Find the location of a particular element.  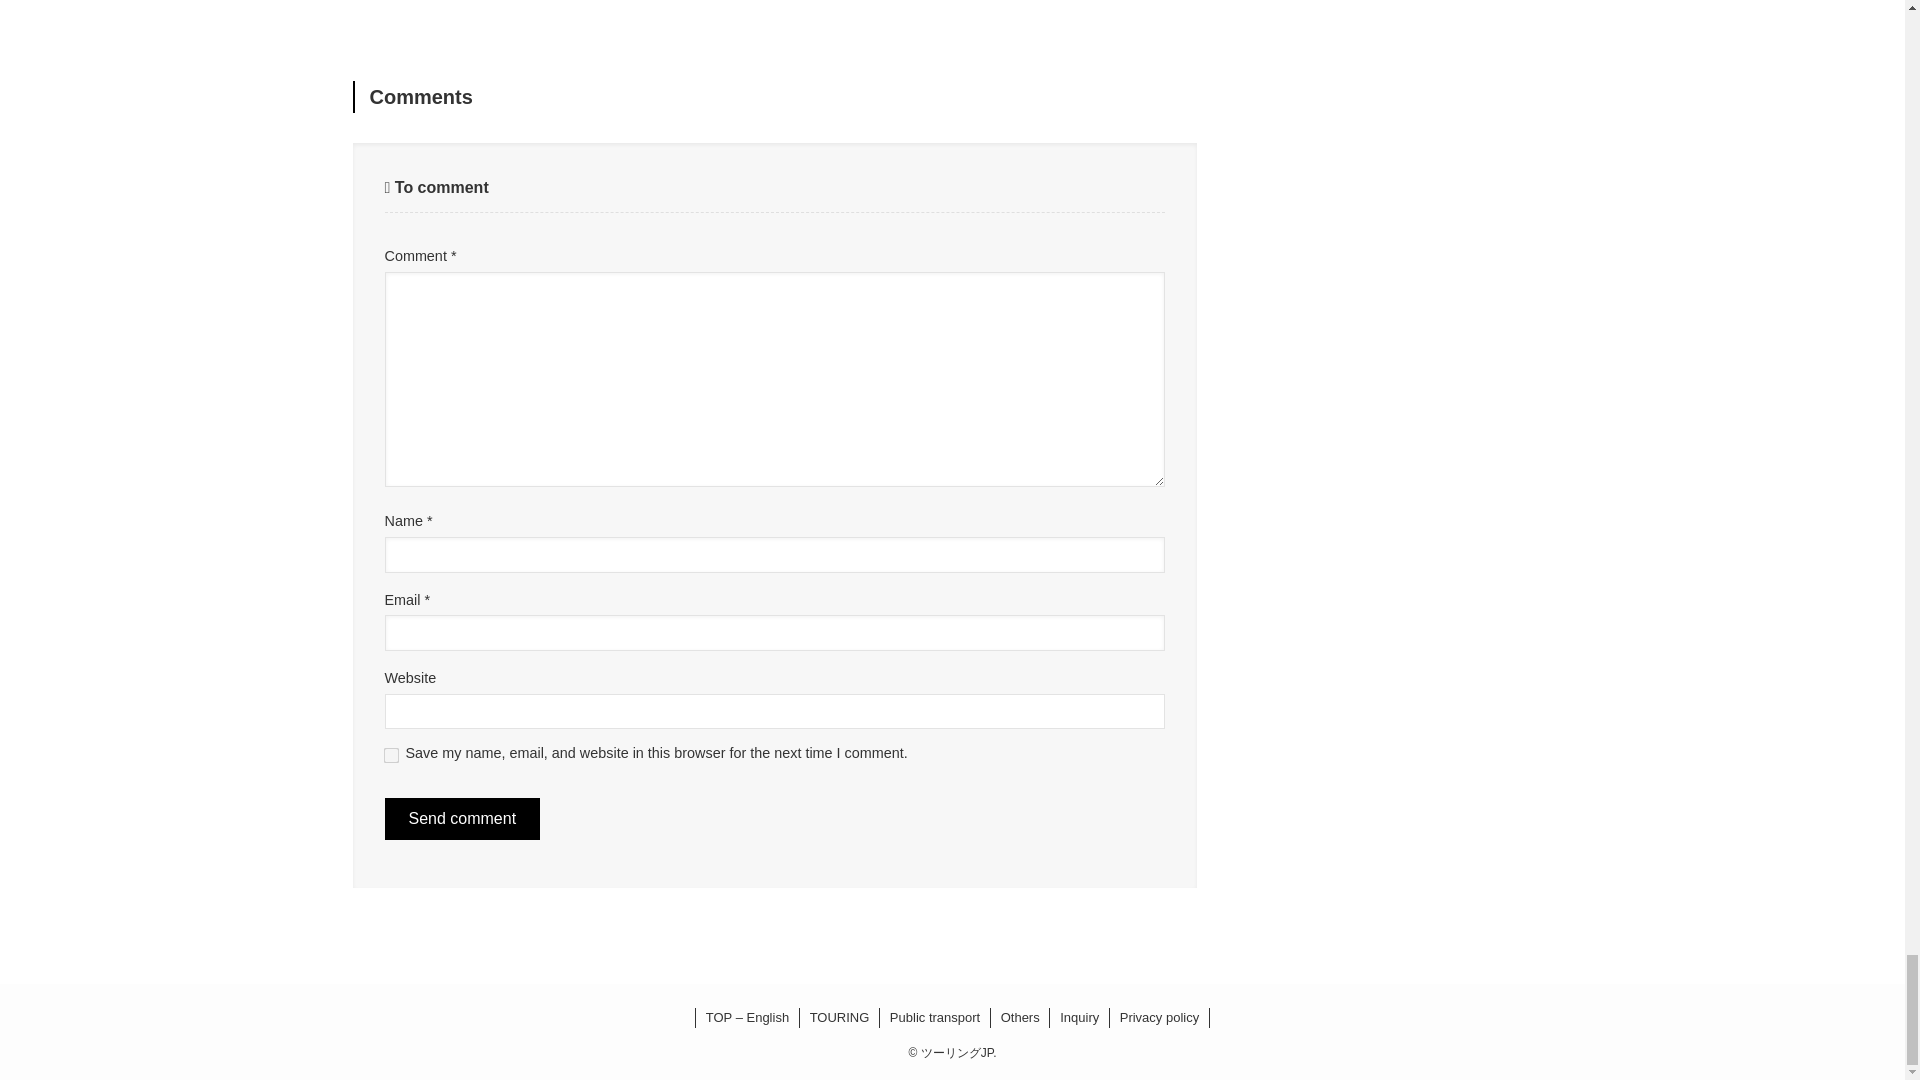

Send comment is located at coordinates (462, 819).